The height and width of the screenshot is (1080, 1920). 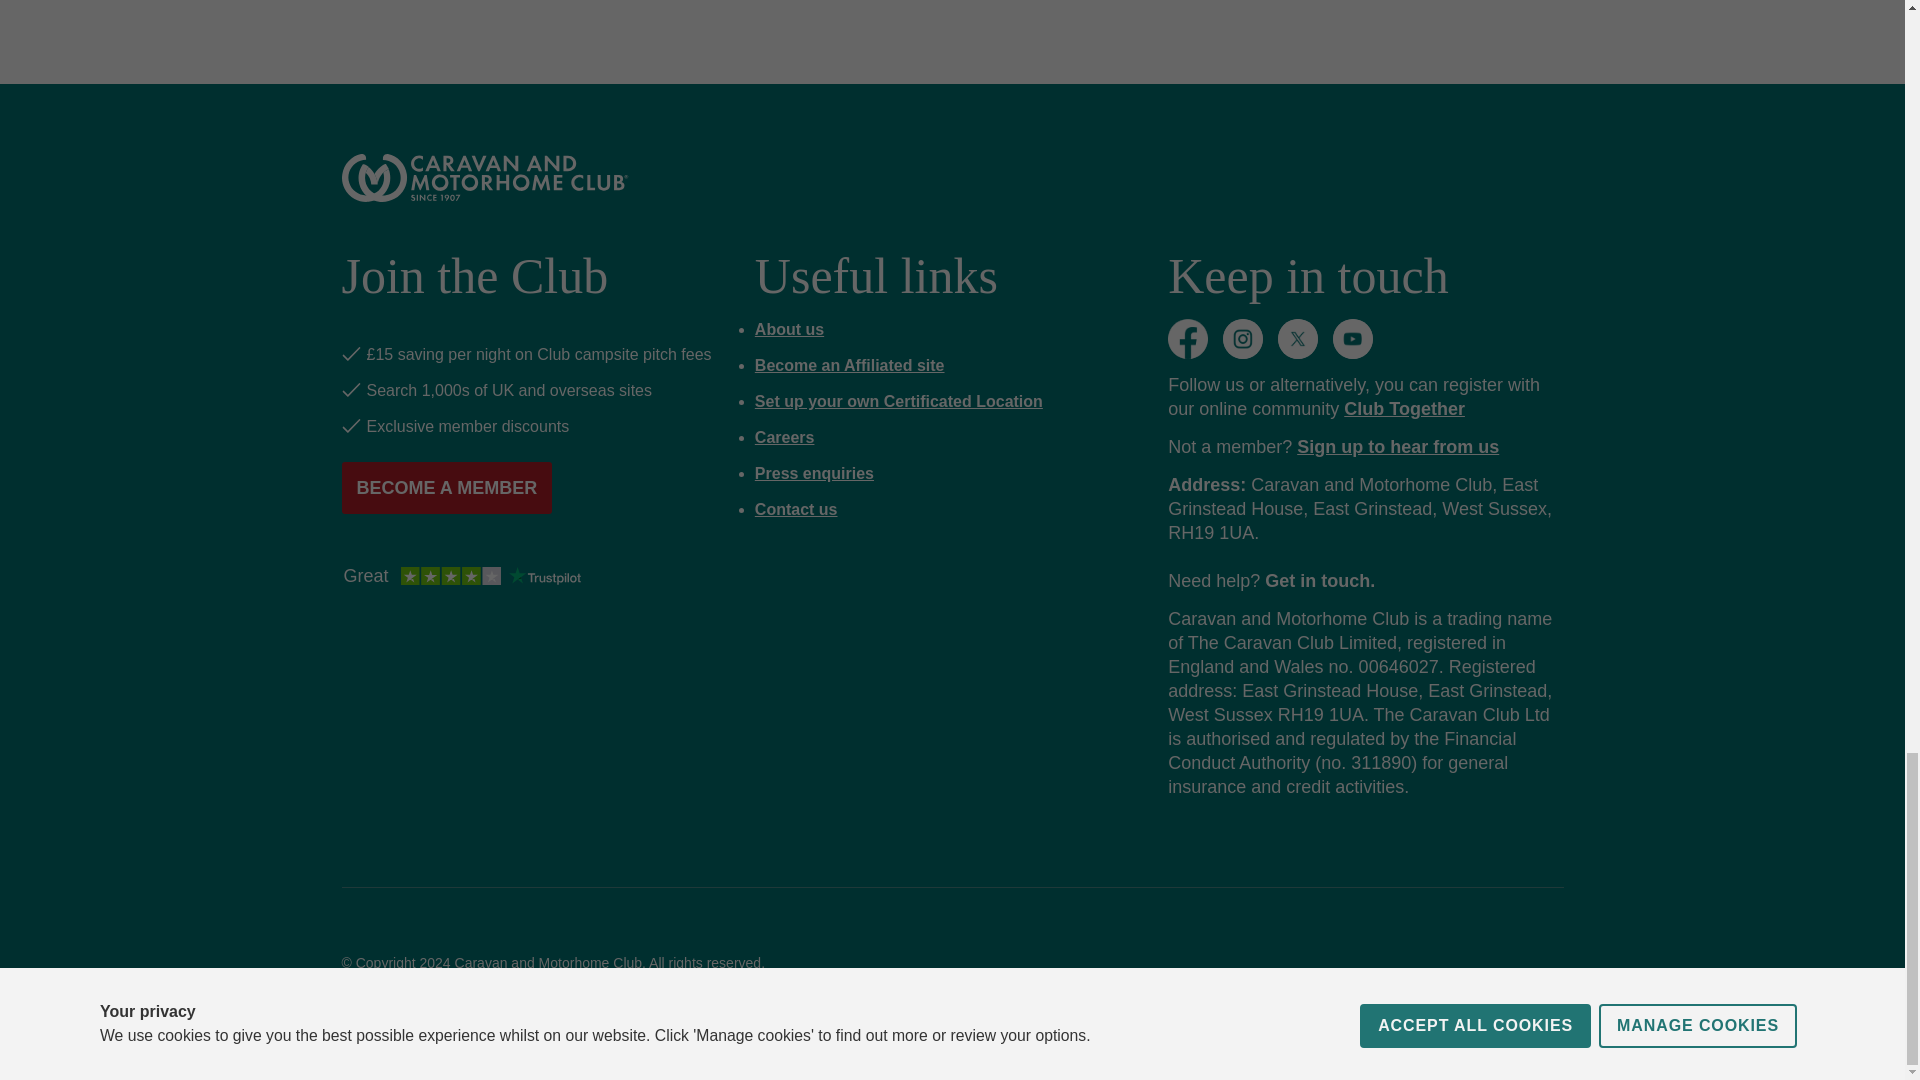 What do you see at coordinates (462, 577) in the screenshot?
I see `Customer reviews powered by Trustpilot` at bounding box center [462, 577].